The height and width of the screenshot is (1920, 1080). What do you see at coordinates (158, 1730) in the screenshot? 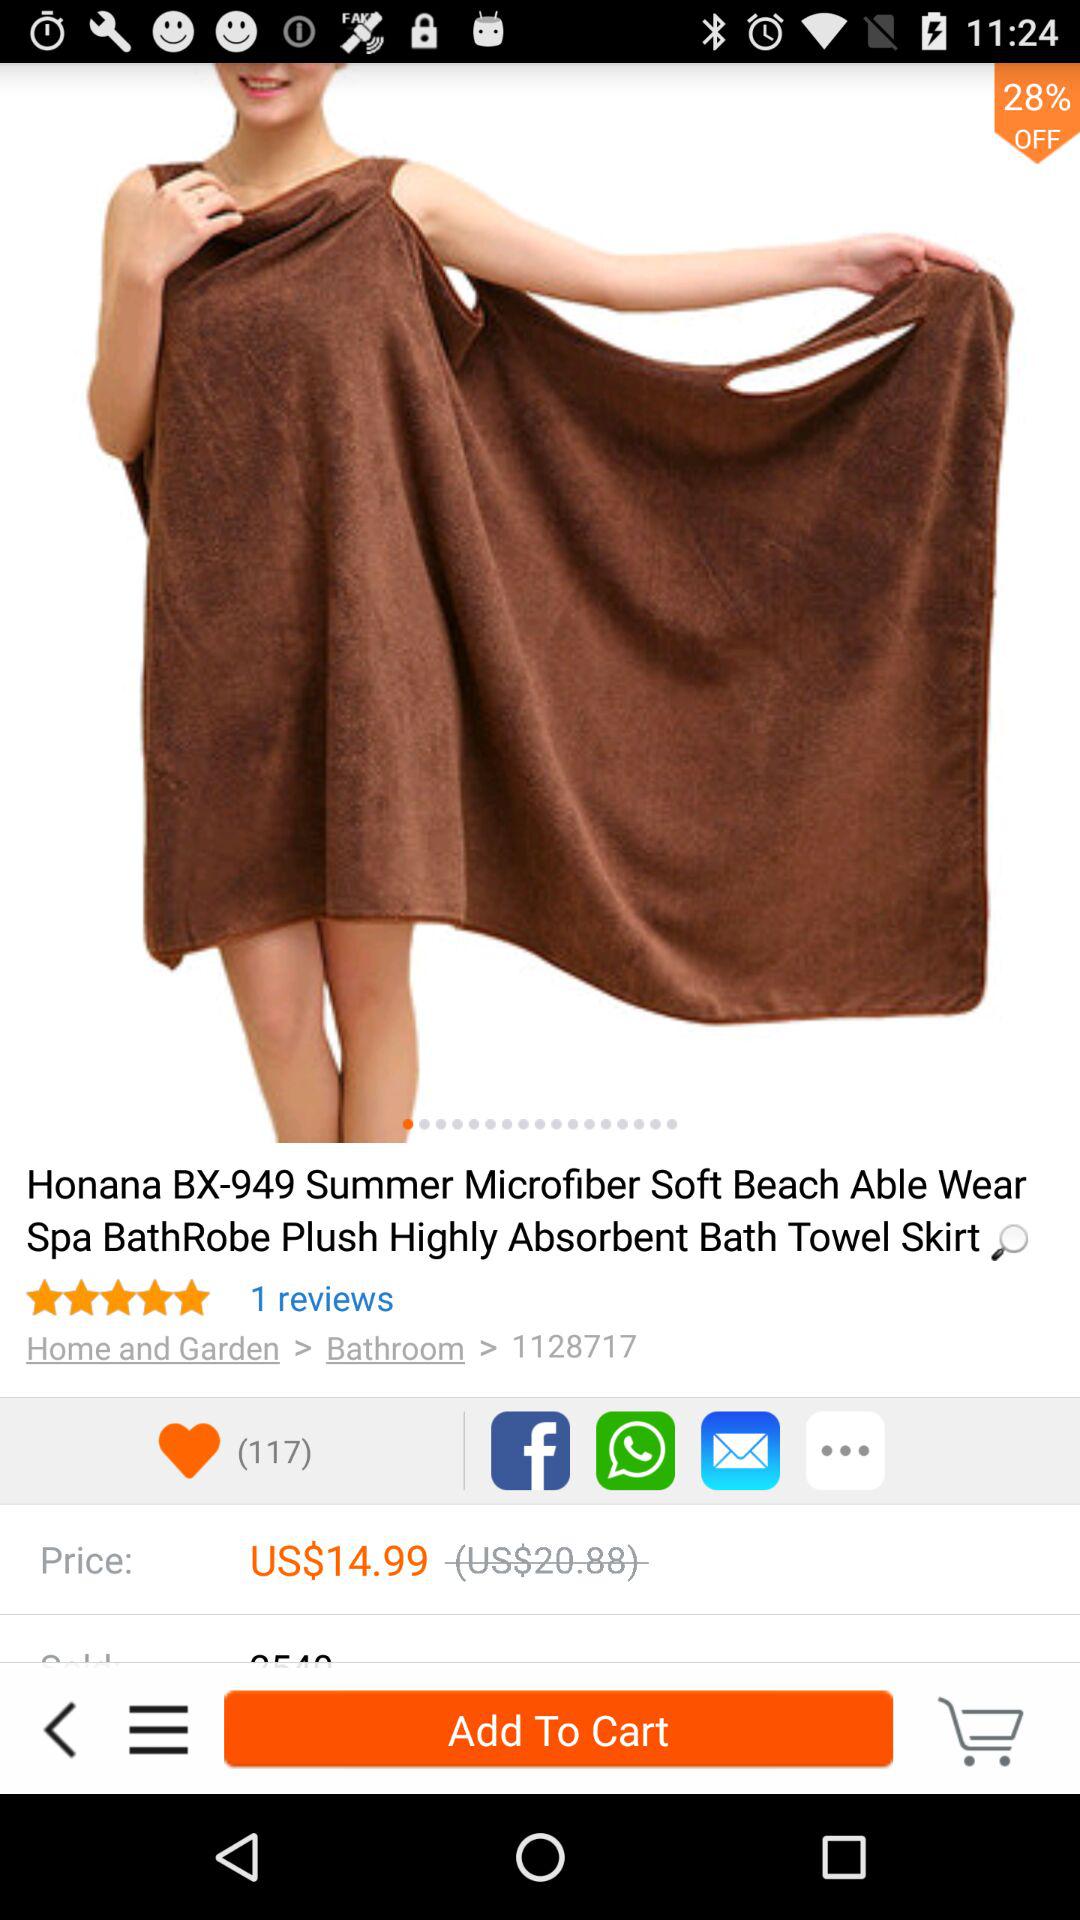
I see `open menu` at bounding box center [158, 1730].